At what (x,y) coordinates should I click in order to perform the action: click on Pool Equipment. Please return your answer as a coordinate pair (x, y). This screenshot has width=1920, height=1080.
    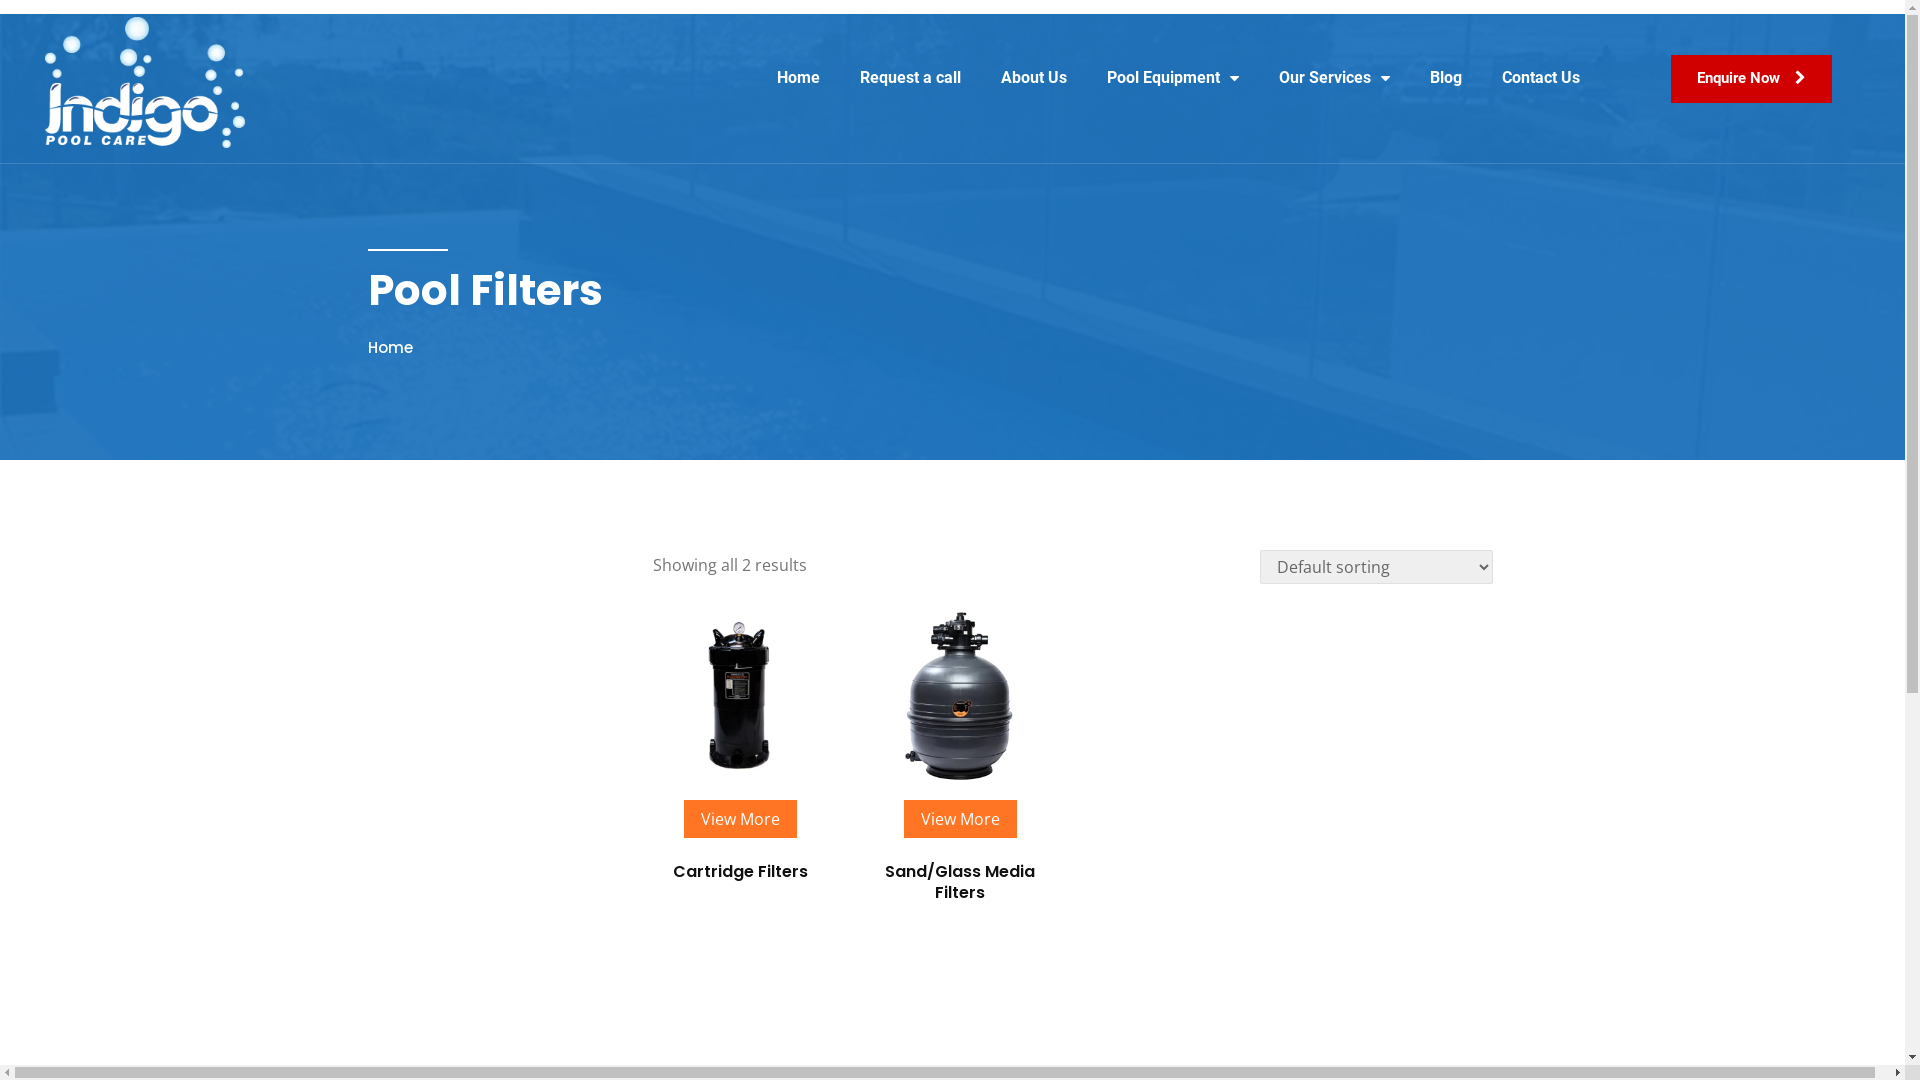
    Looking at the image, I should click on (1172, 78).